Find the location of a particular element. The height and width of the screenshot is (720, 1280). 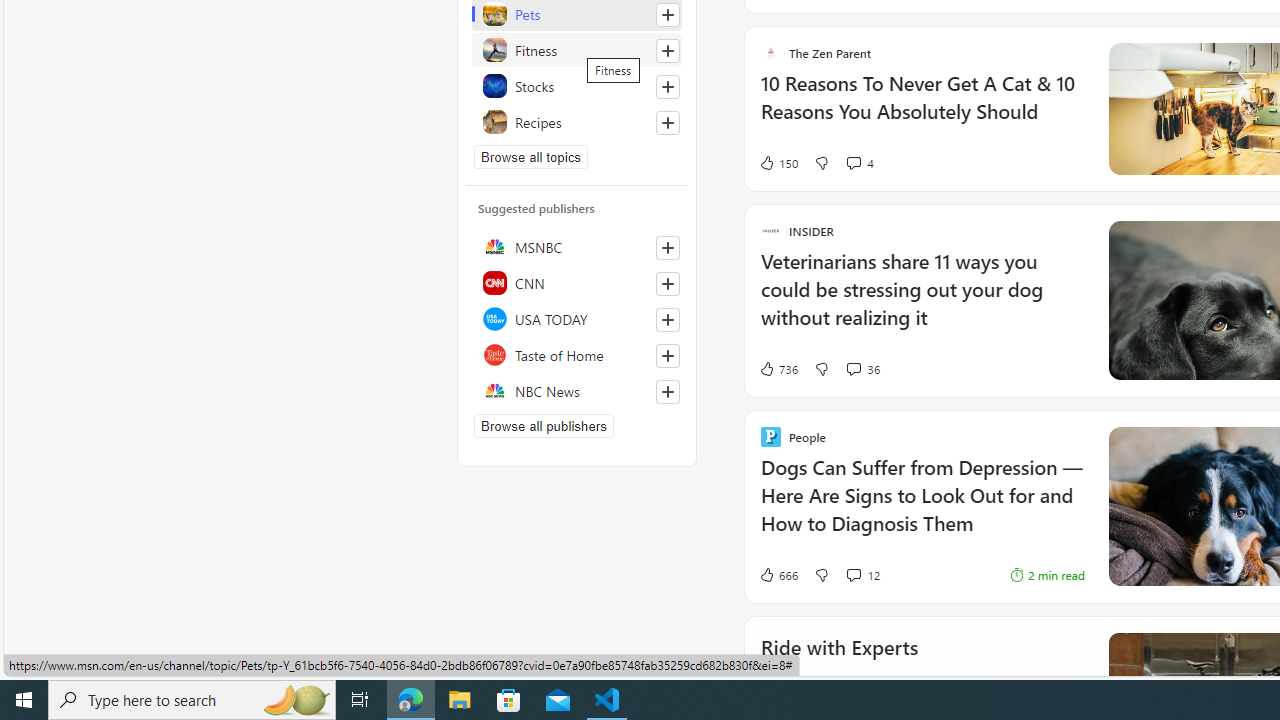

Follow this source is located at coordinates (667, 392).